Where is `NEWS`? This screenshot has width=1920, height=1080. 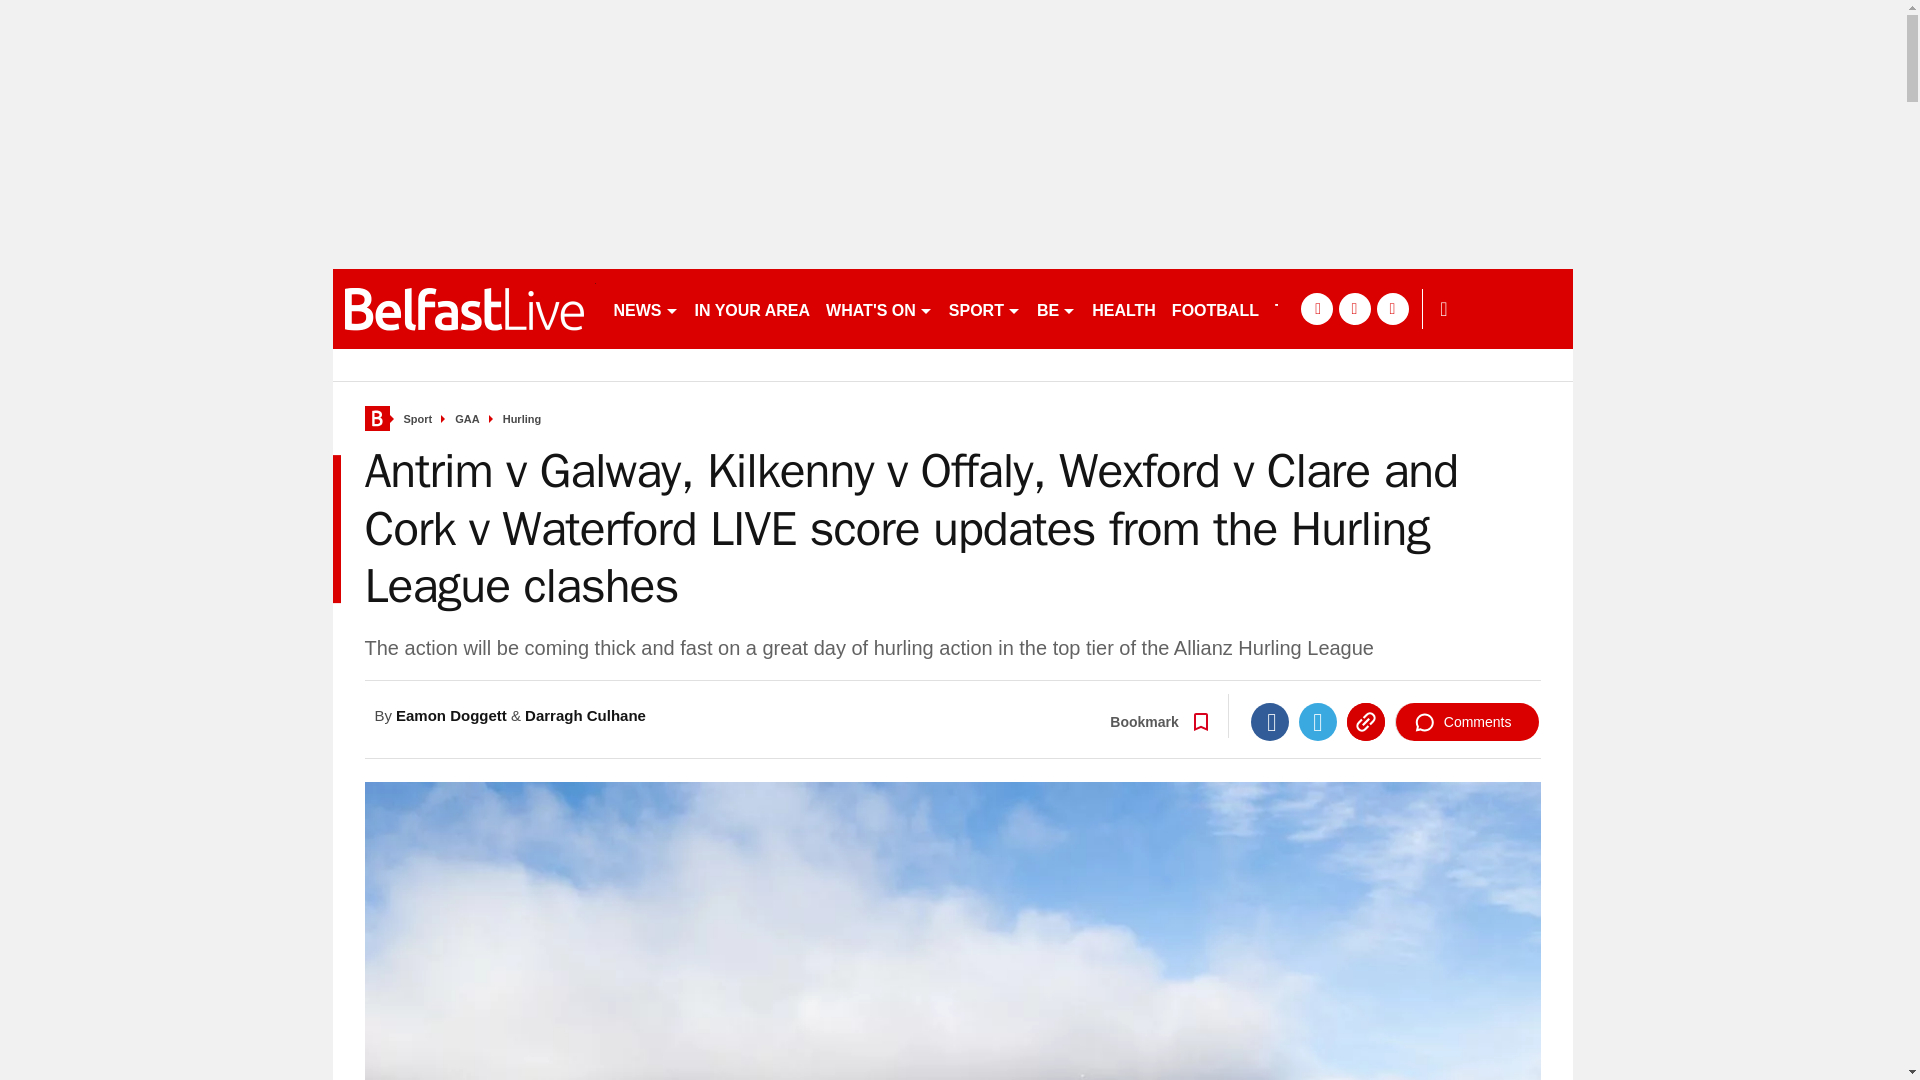 NEWS is located at coordinates (646, 308).